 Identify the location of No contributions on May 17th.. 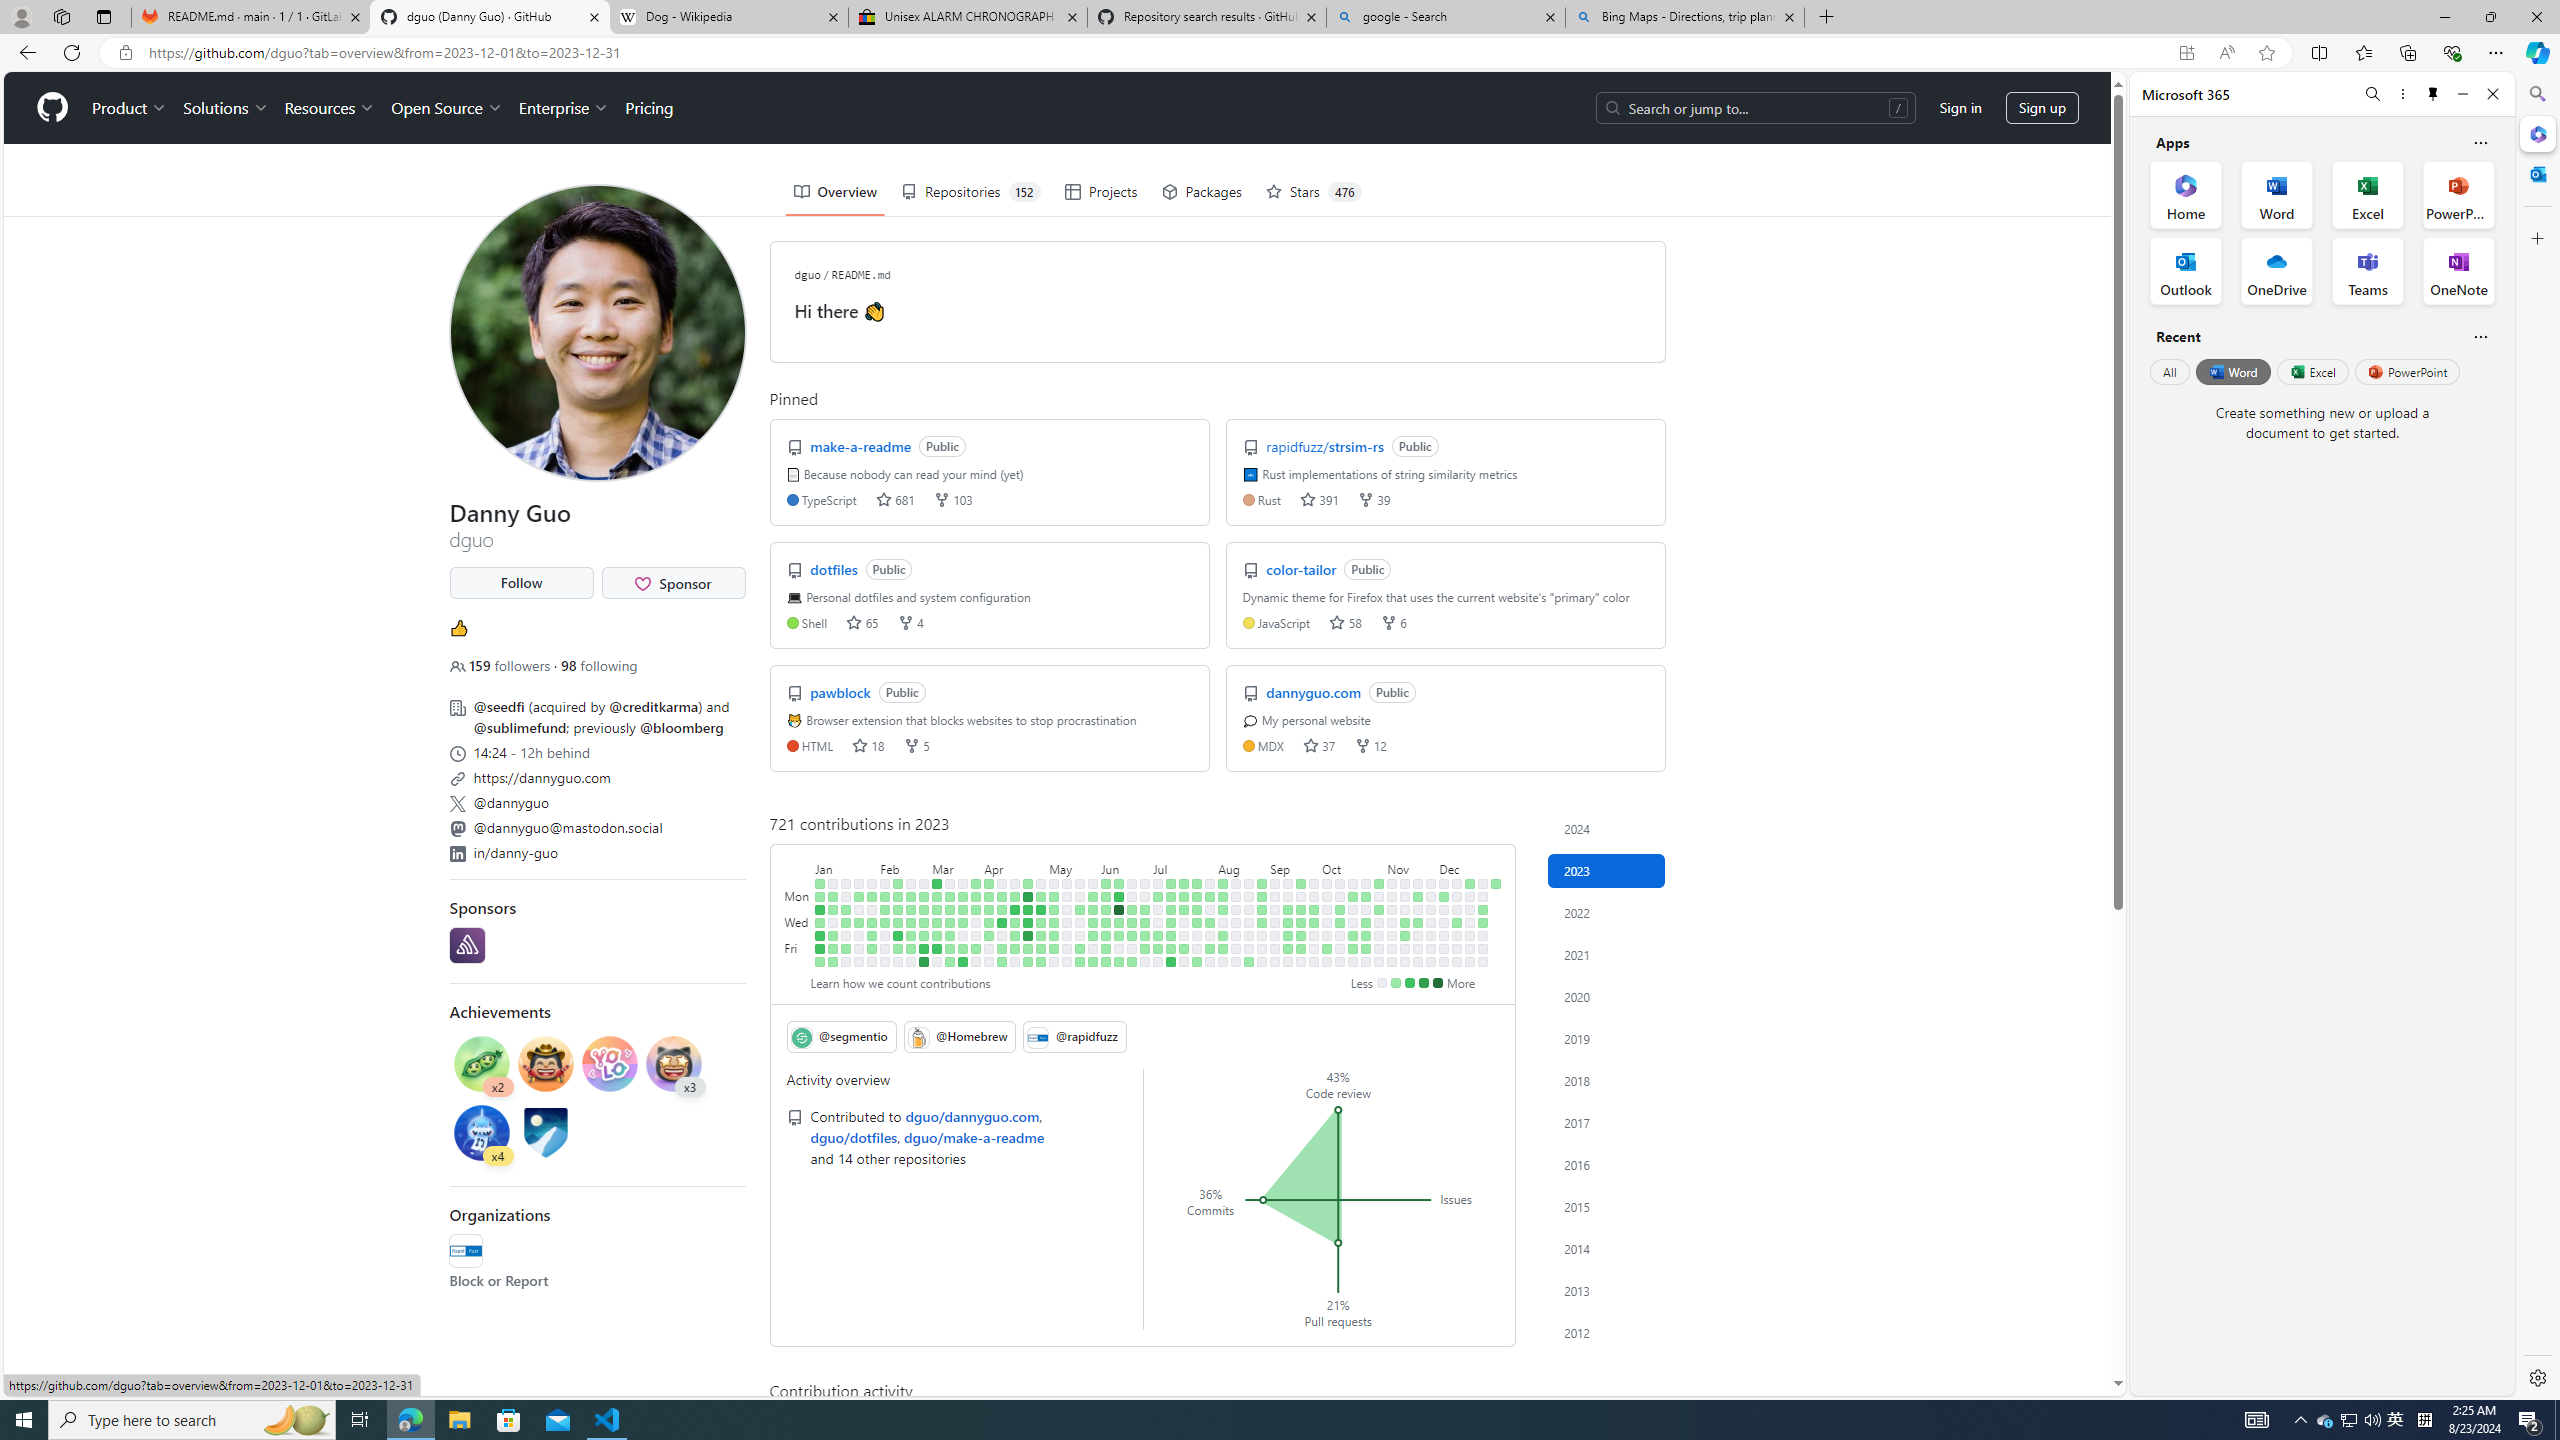
(1067, 922).